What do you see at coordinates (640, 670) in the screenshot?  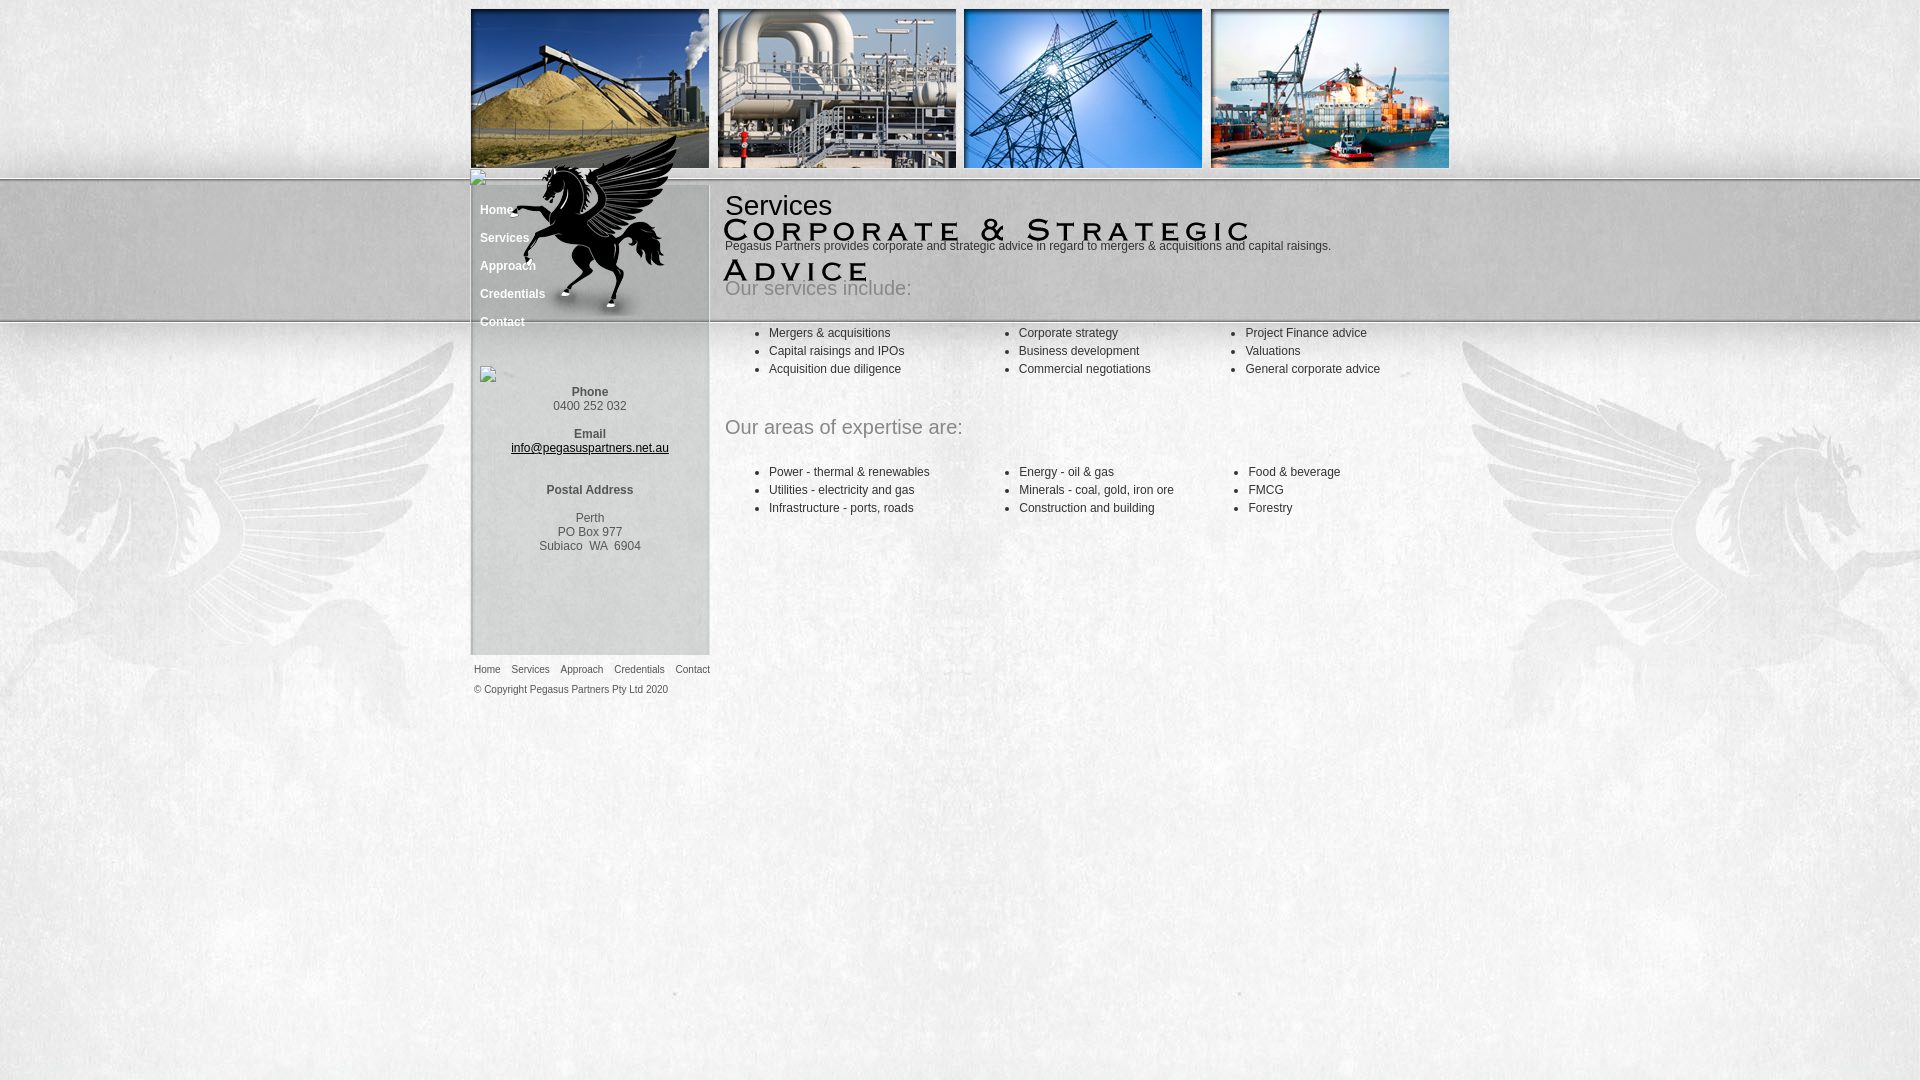 I see `Credentials` at bounding box center [640, 670].